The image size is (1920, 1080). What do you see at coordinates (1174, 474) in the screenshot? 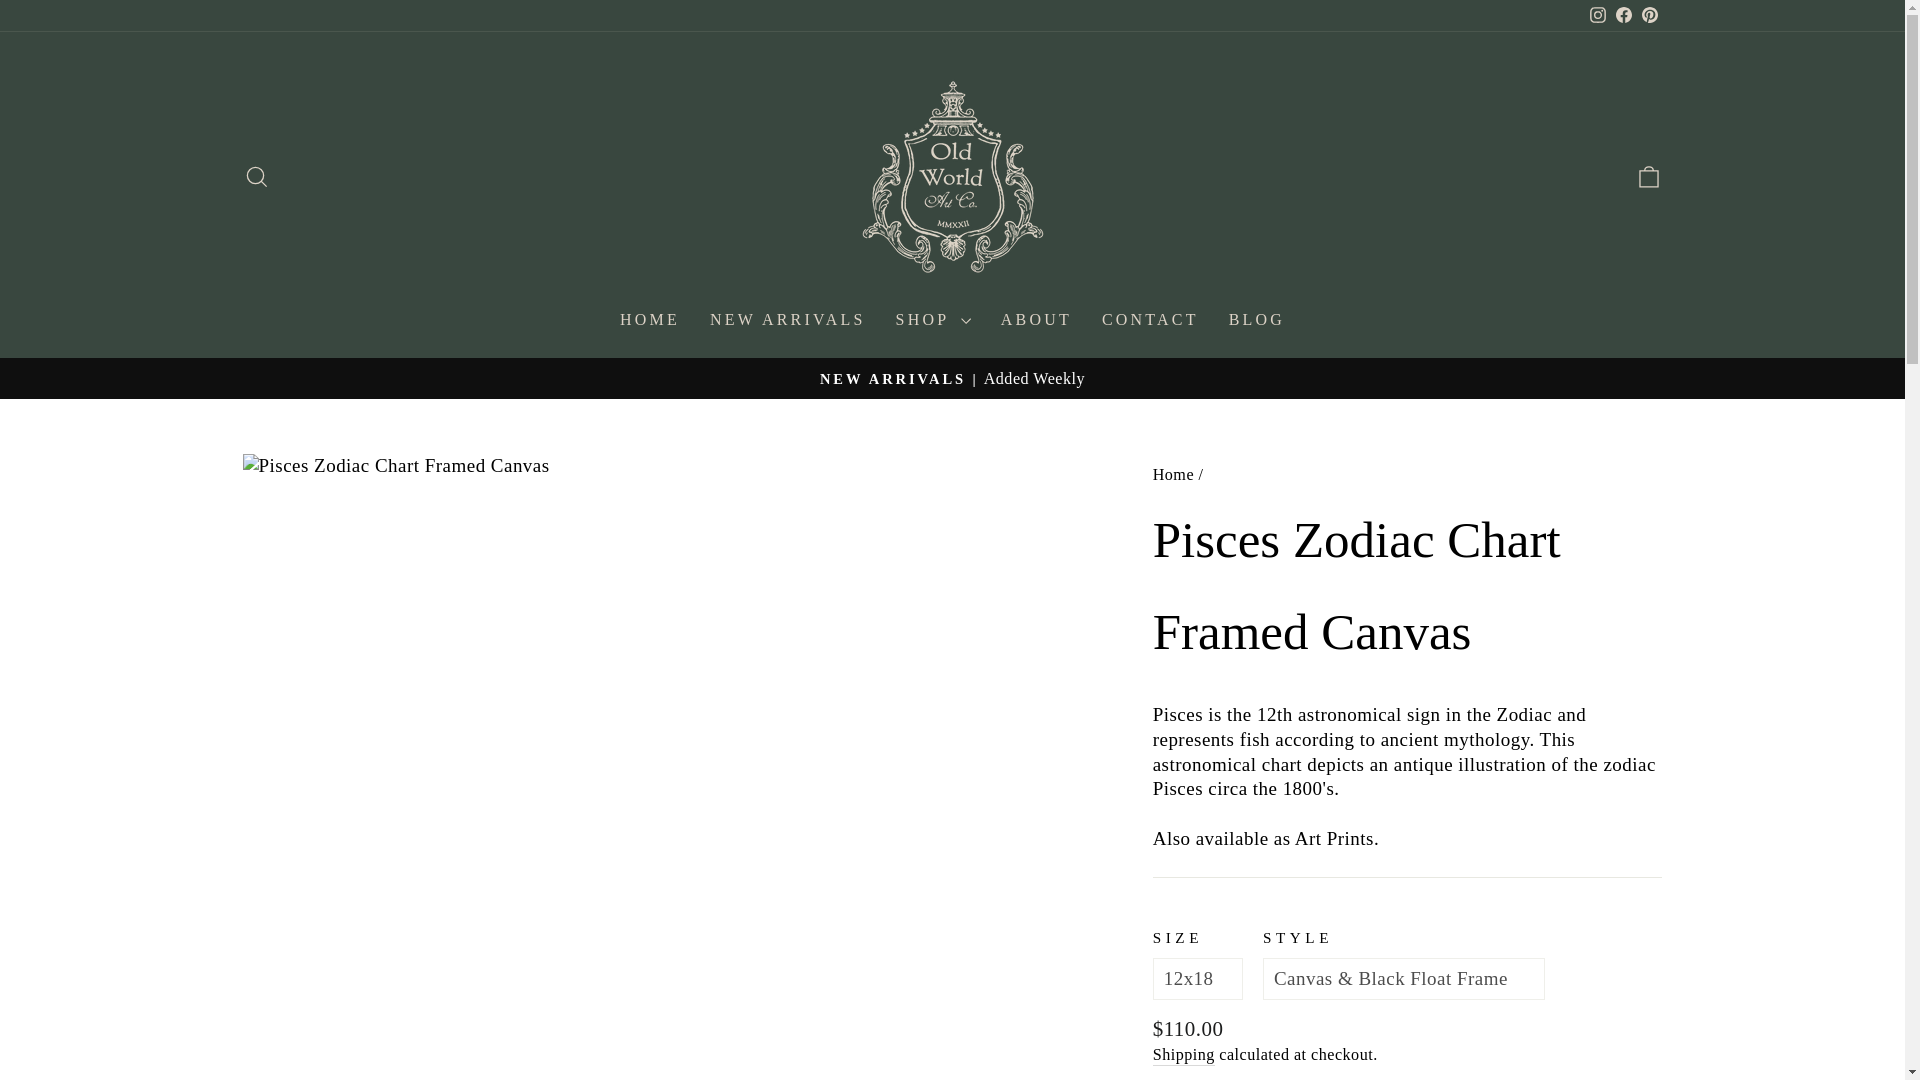
I see `Back to the frontpage` at bounding box center [1174, 474].